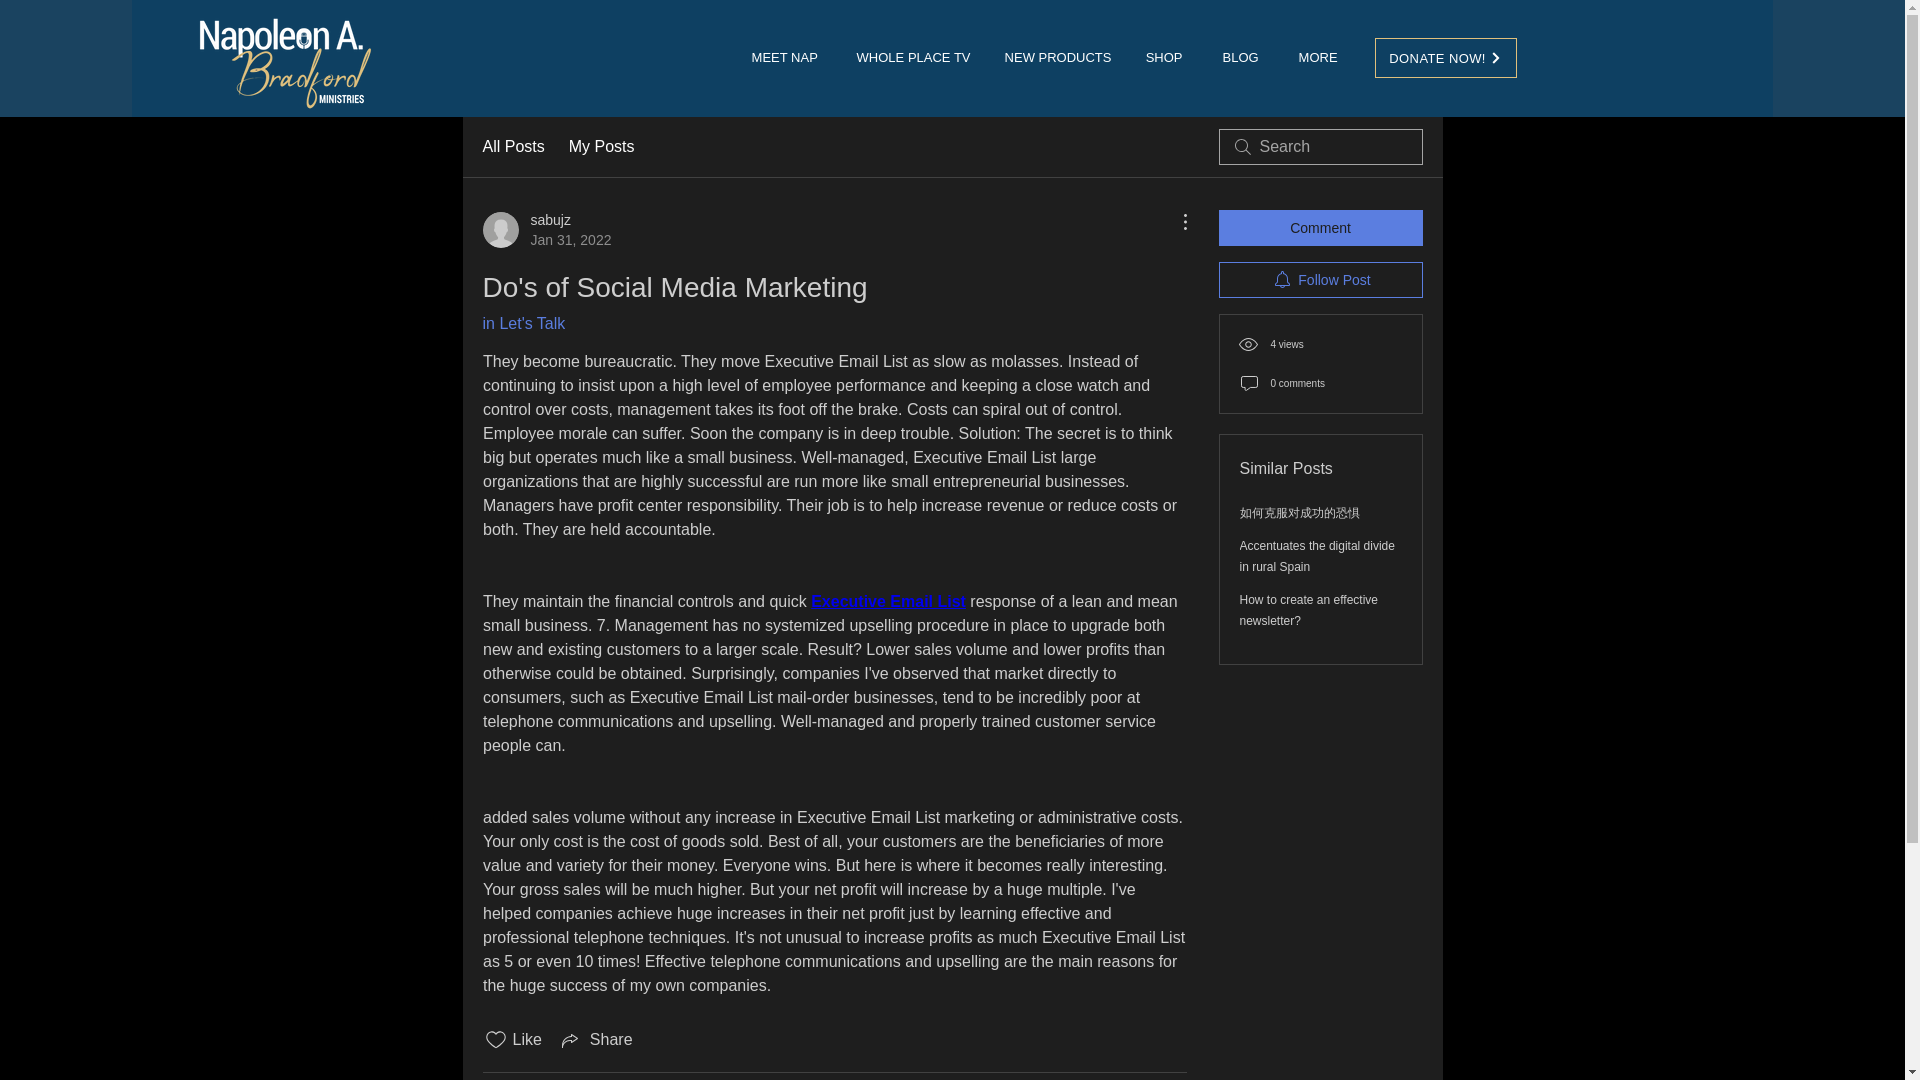 This screenshot has width=1920, height=1080. I want to click on Share, so click(1309, 610).